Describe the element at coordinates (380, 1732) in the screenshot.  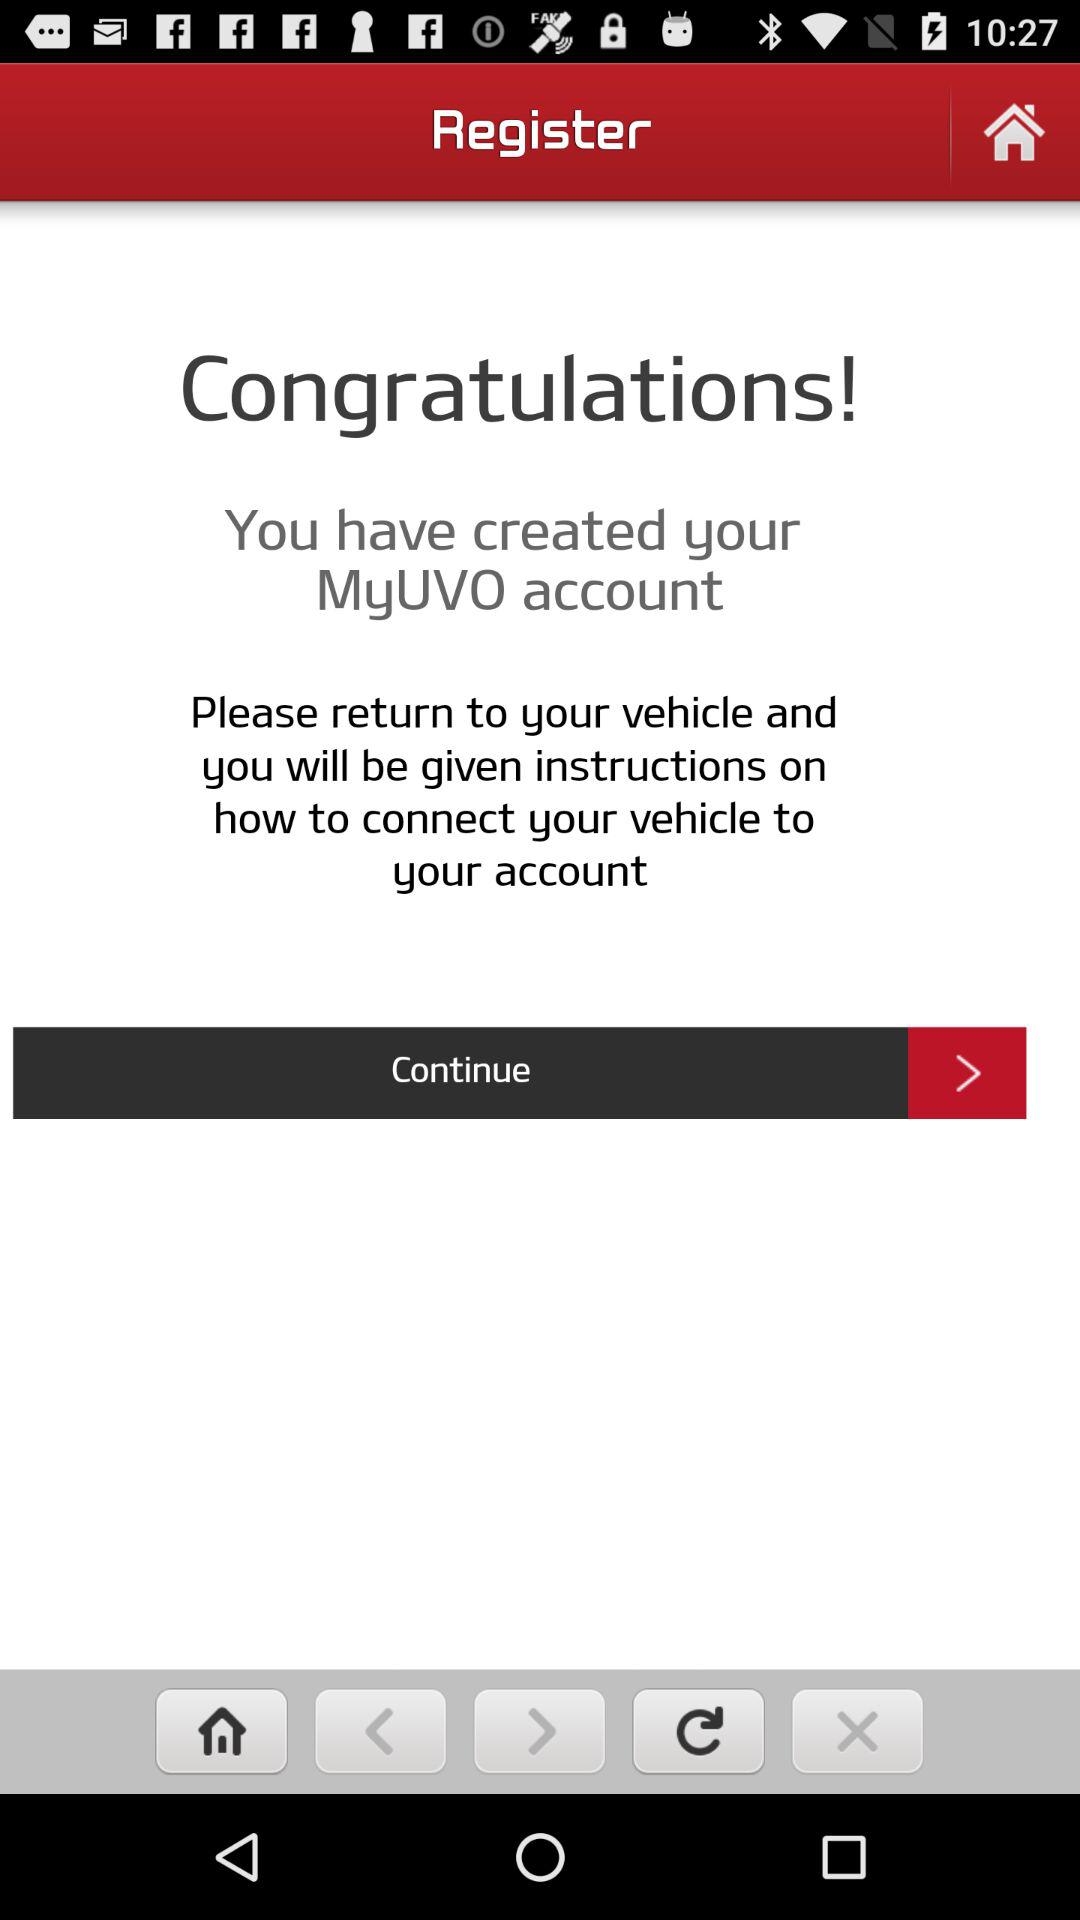
I see `go to previous` at that location.